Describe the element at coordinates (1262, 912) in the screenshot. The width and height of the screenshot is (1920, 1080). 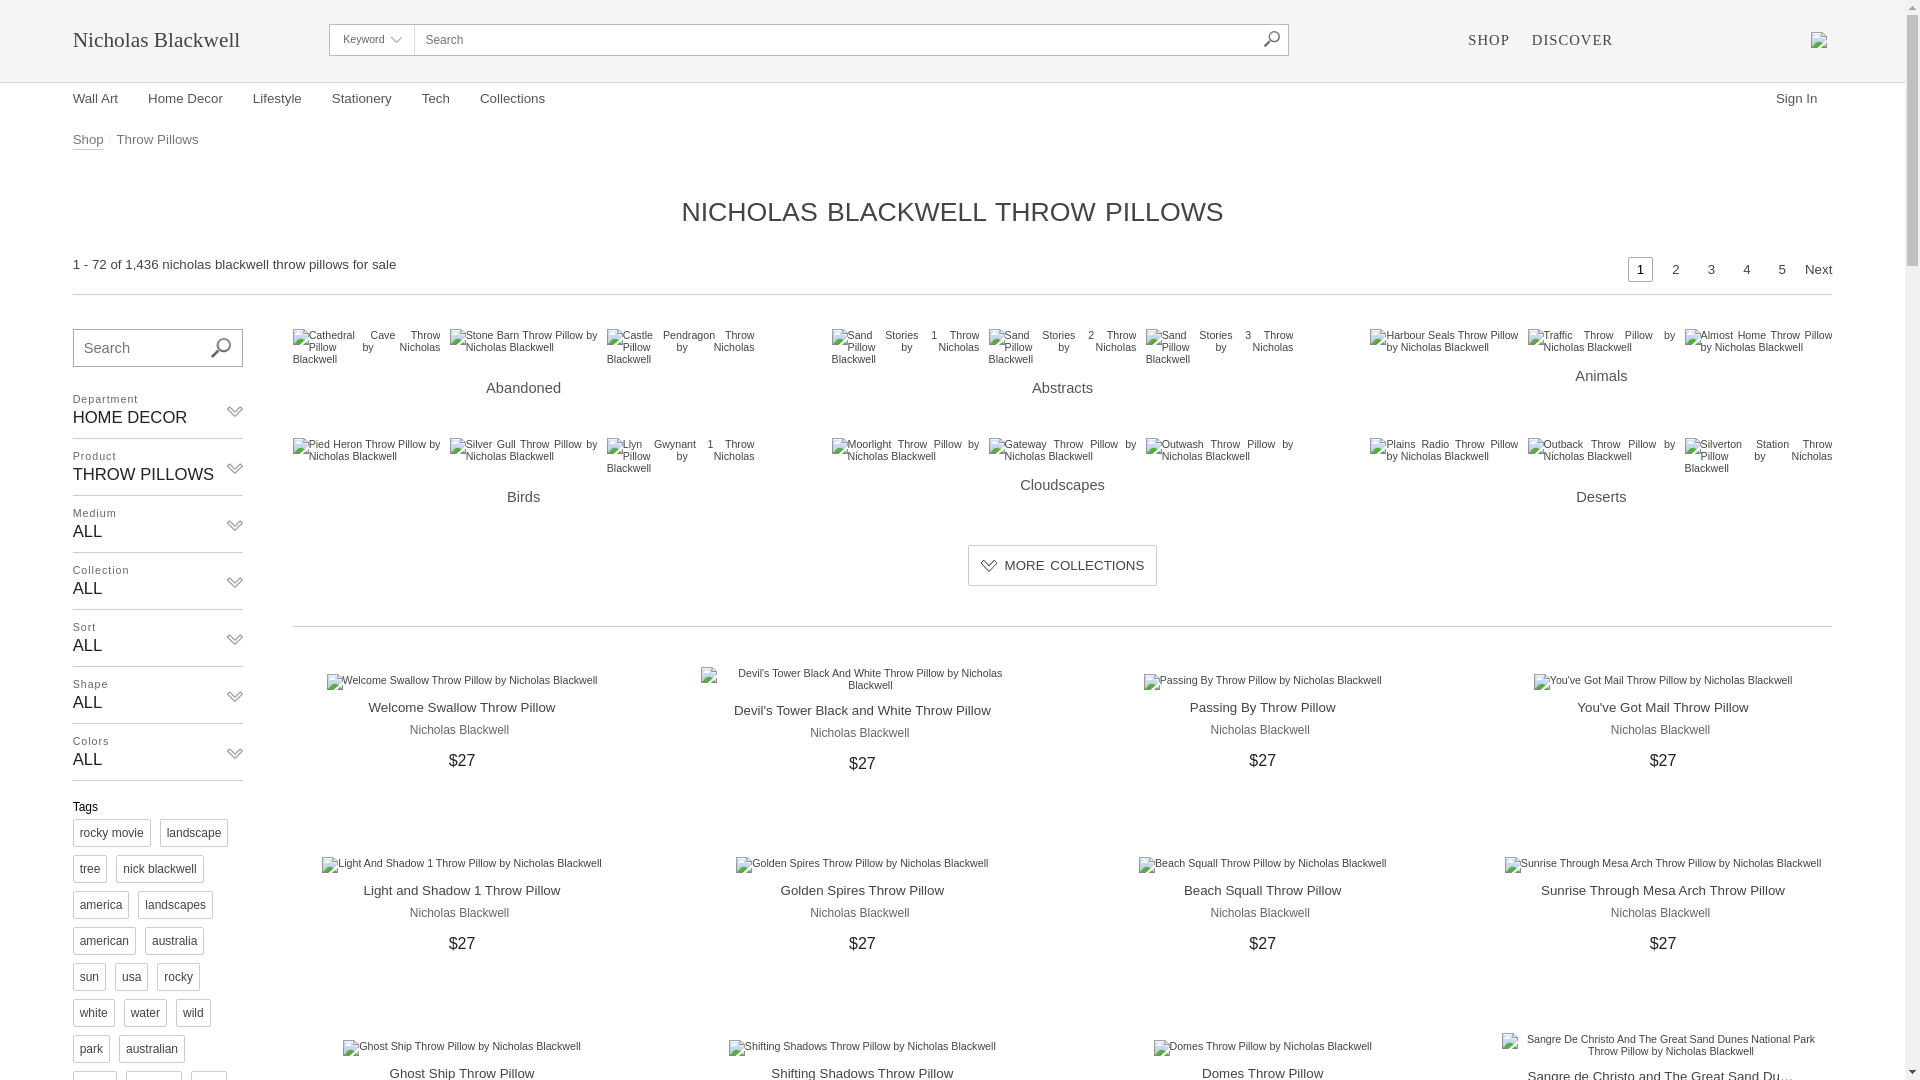
I see `Nicholas Blackwell` at that location.